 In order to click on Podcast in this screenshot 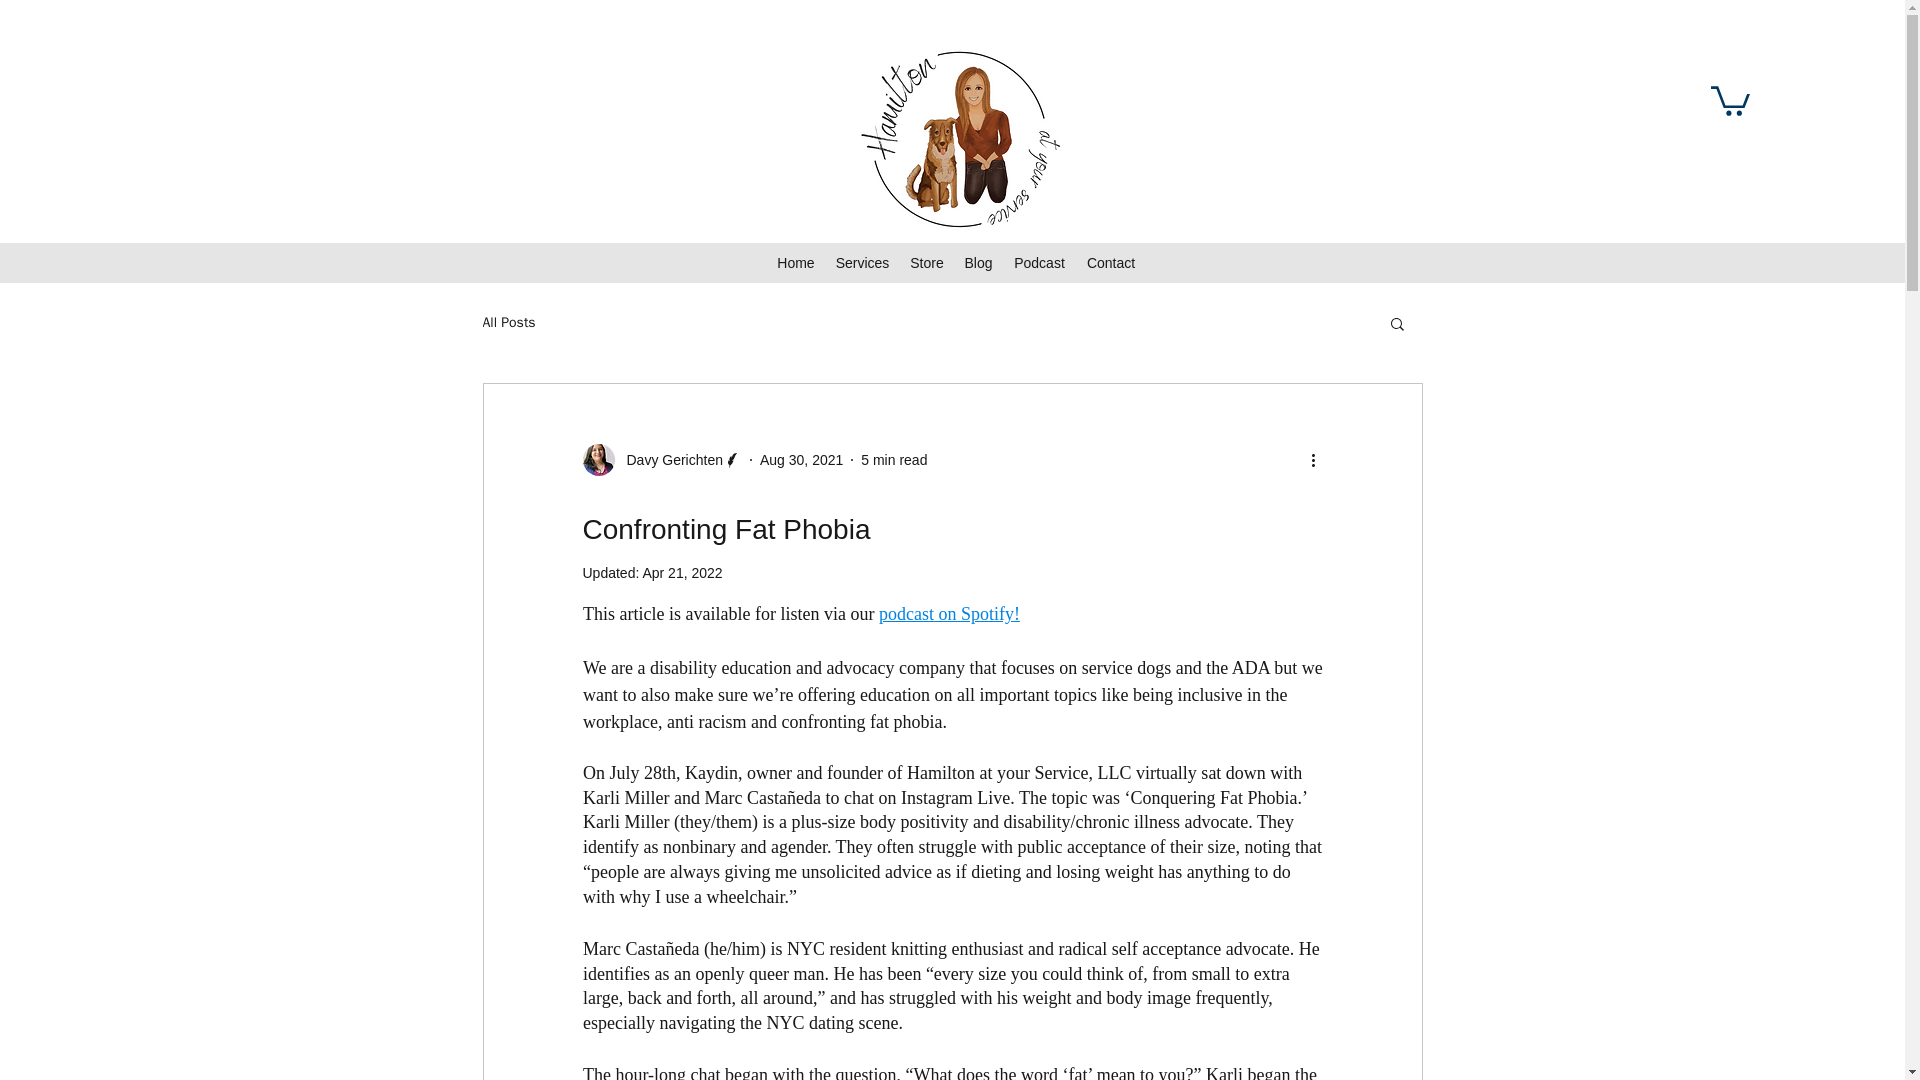, I will do `click(1038, 262)`.